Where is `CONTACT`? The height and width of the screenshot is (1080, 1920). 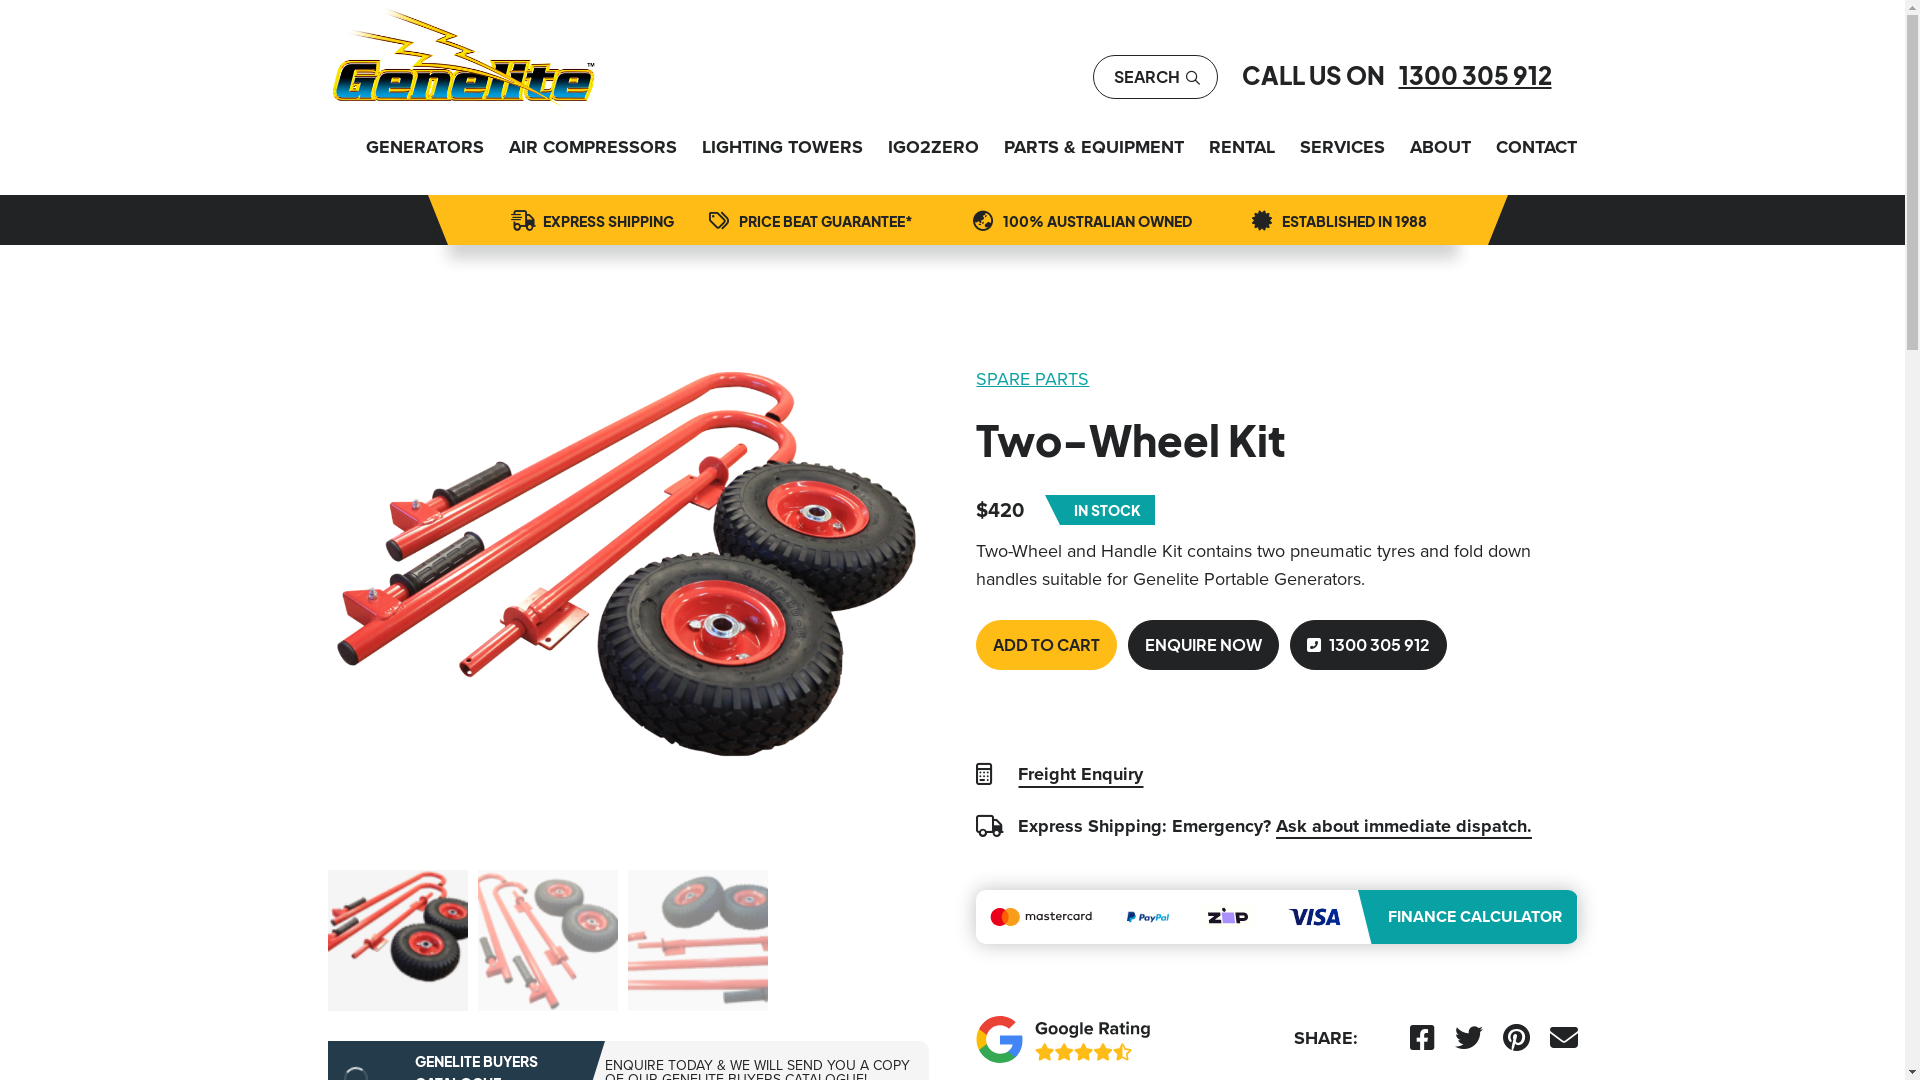
CONTACT is located at coordinates (1536, 147).